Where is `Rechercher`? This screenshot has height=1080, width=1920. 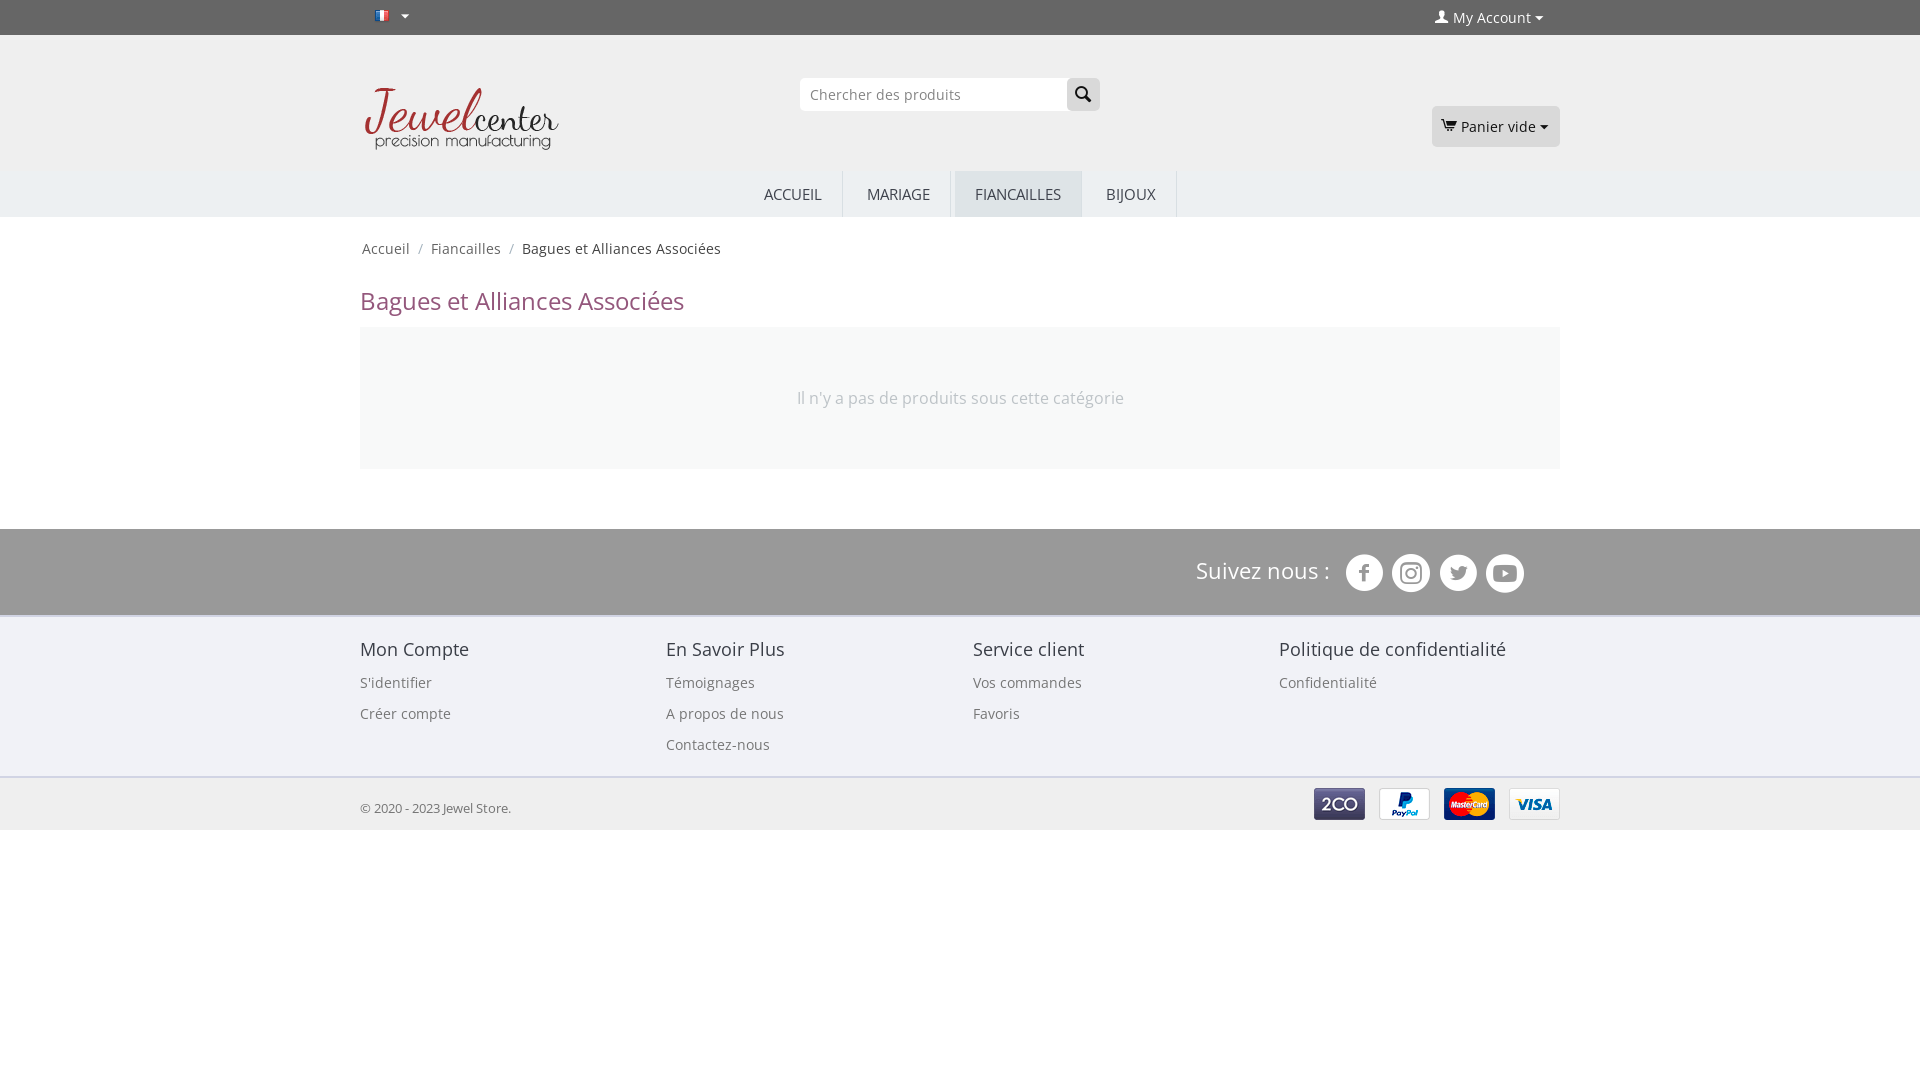 Rechercher is located at coordinates (1084, 94).